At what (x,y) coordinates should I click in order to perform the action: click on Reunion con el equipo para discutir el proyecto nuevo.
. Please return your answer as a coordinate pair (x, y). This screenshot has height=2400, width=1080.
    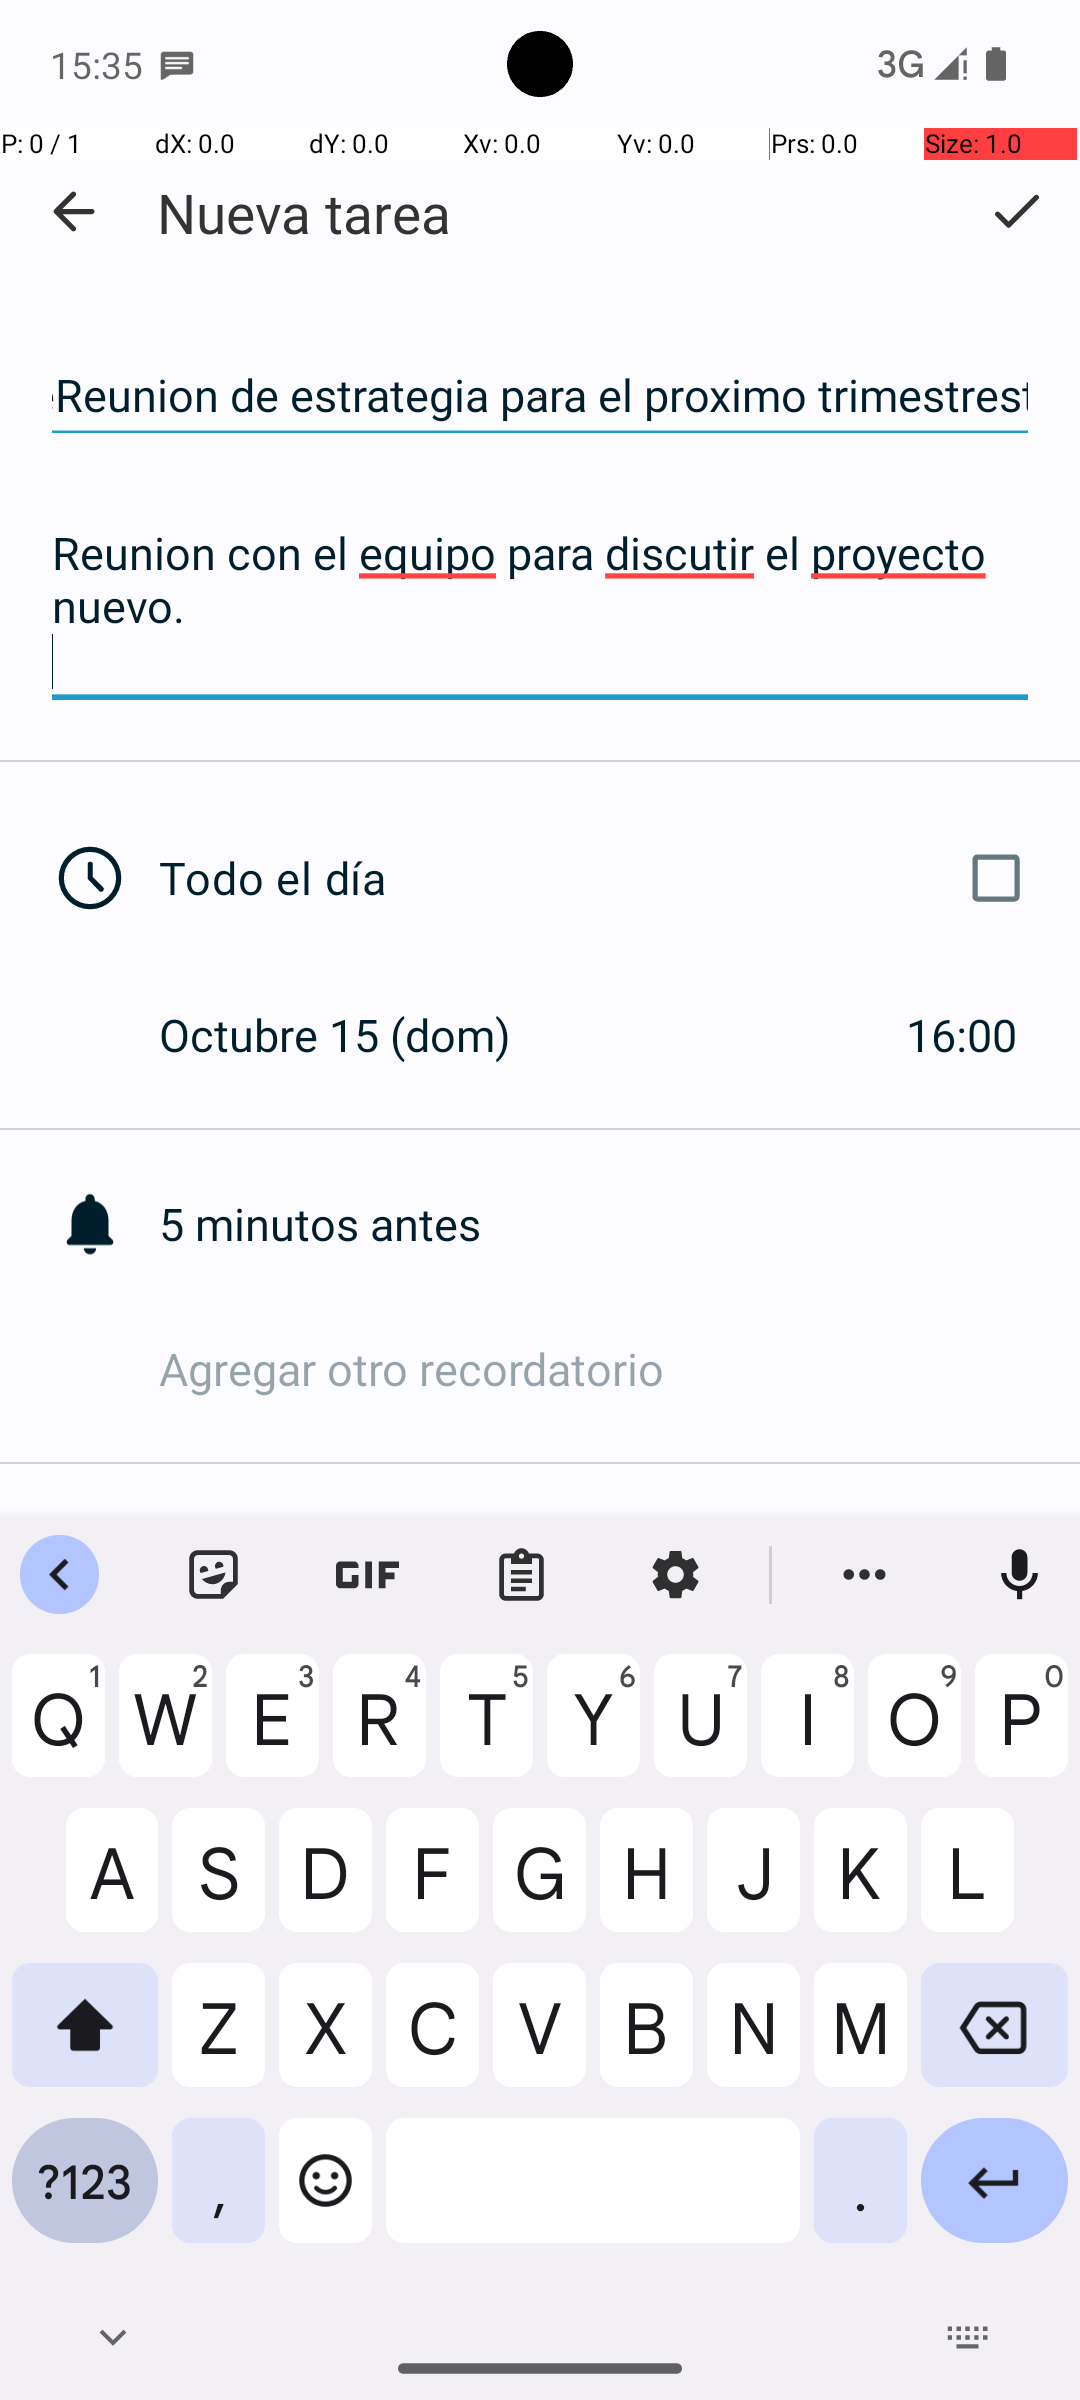
    Looking at the image, I should click on (540, 607).